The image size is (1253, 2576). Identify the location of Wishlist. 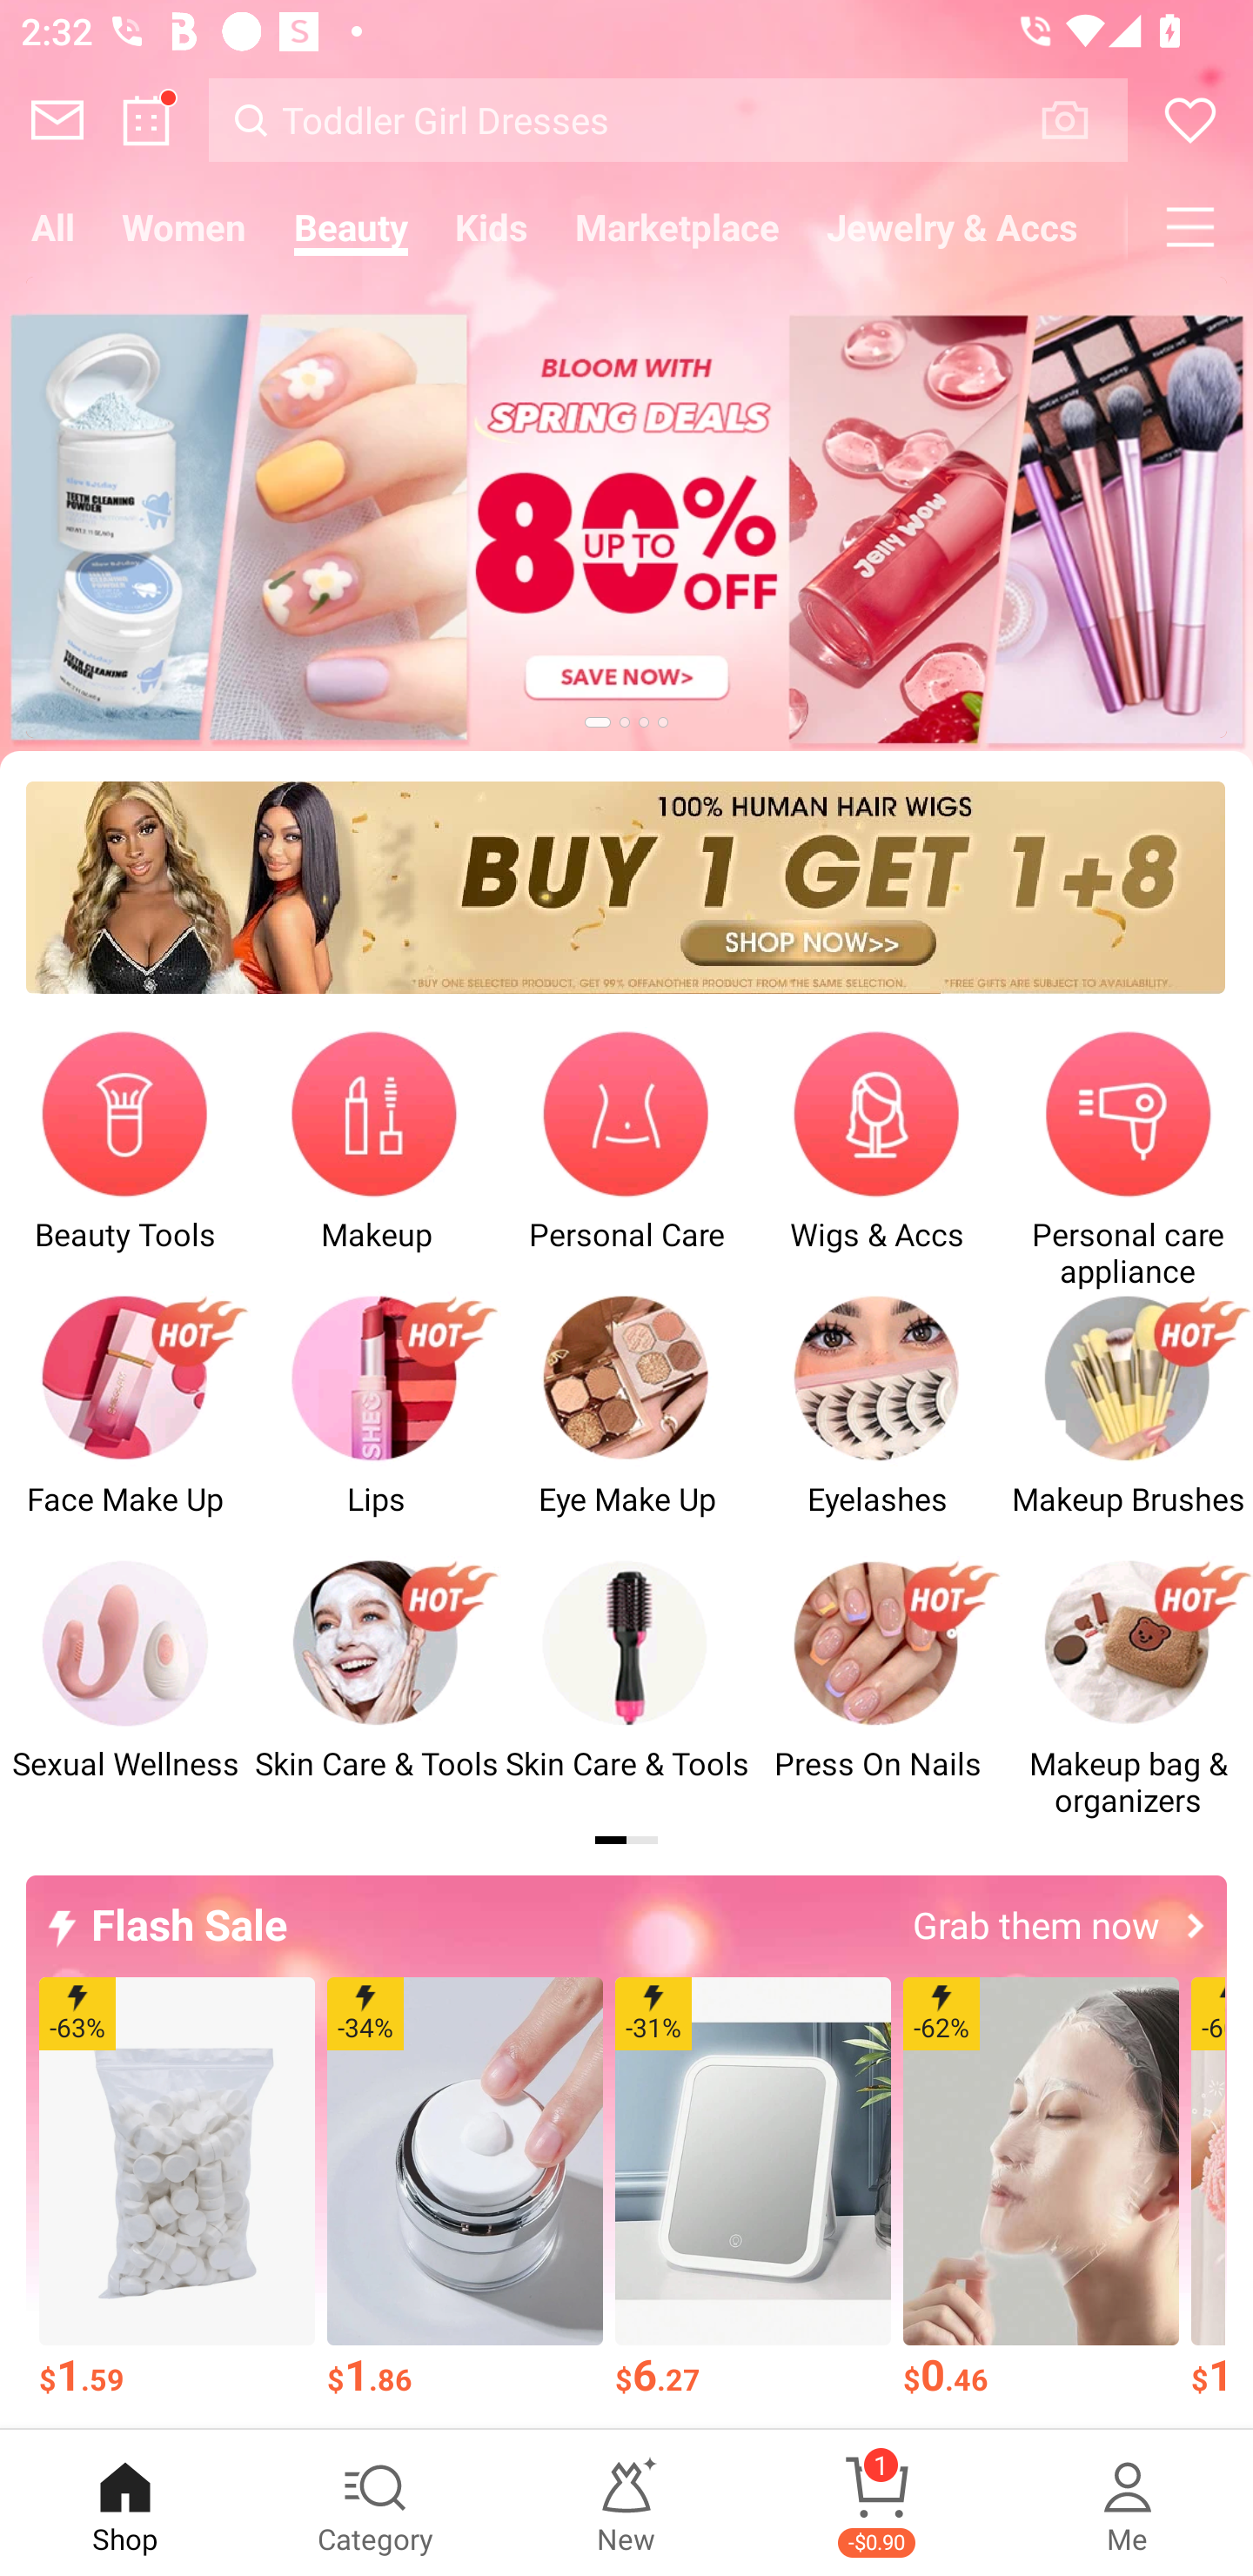
(1190, 120).